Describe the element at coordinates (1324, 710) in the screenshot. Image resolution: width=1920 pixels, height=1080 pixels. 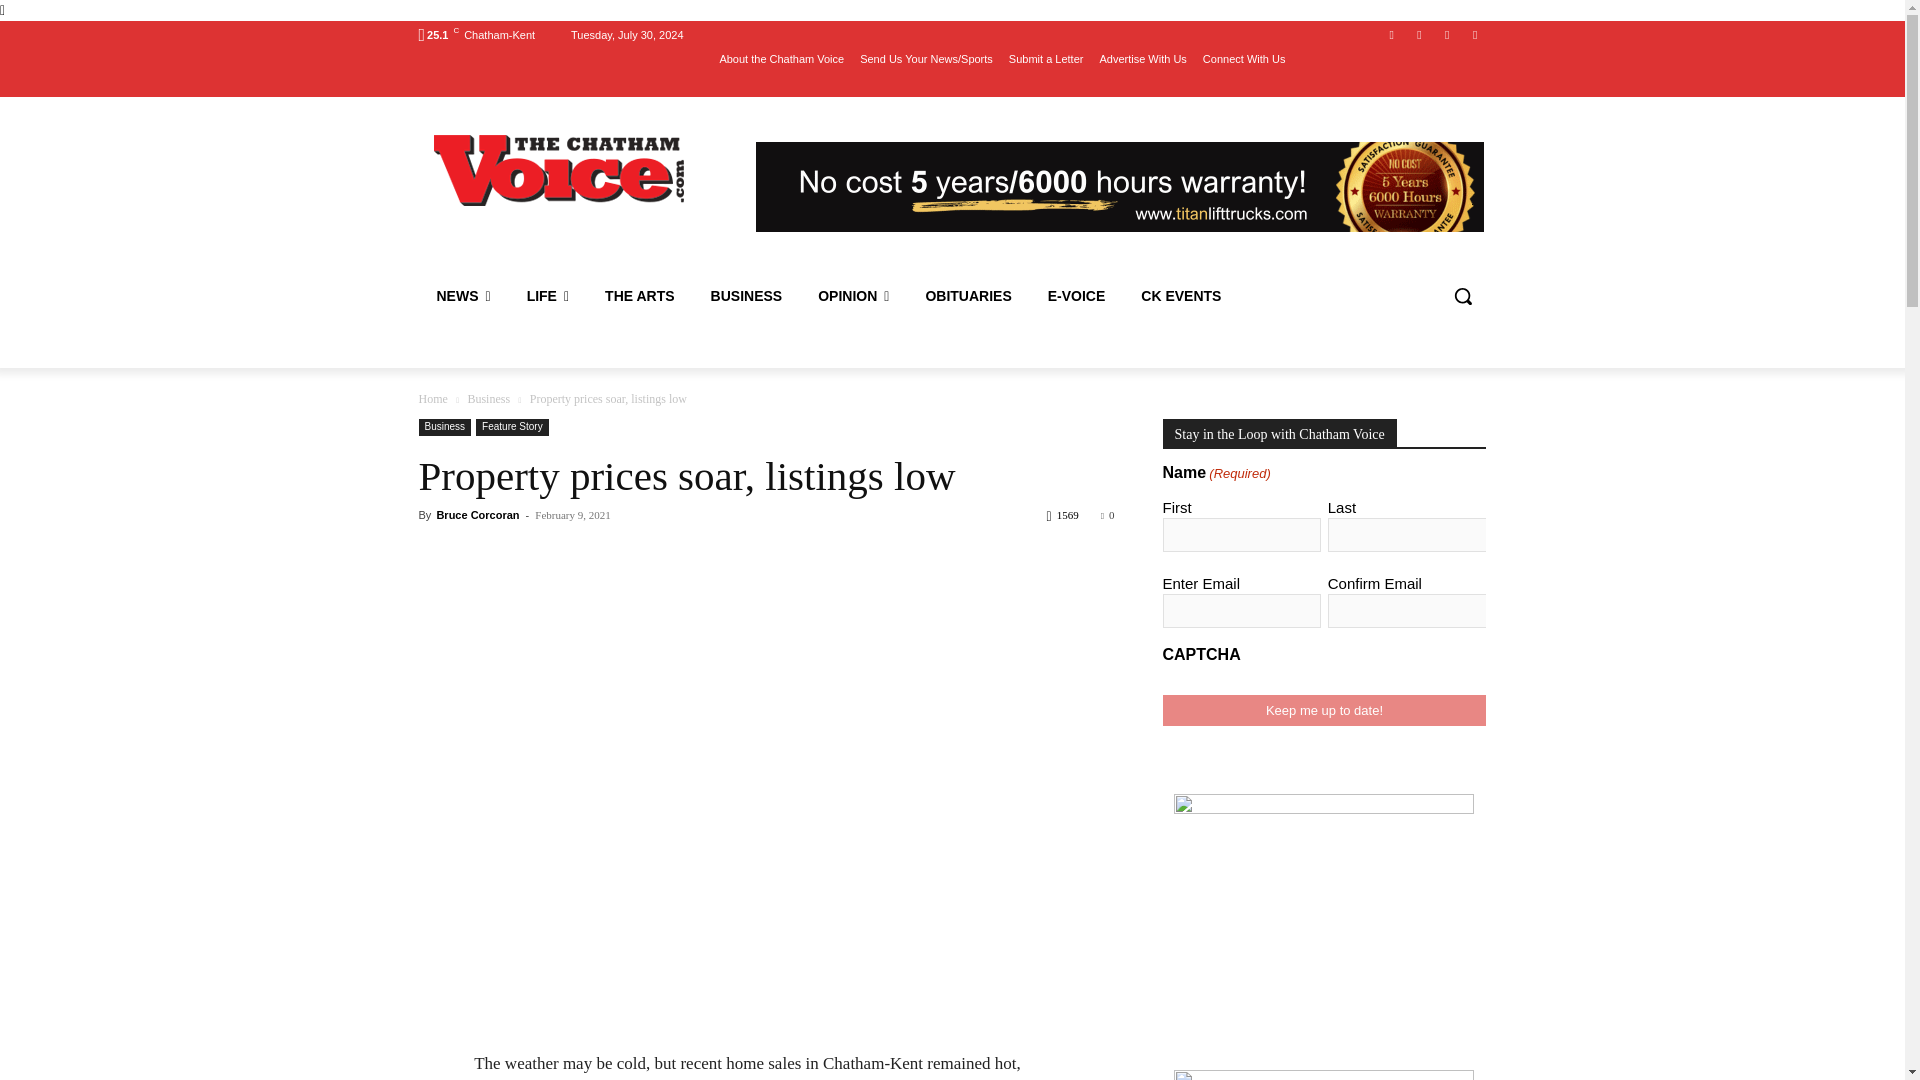
I see `Keep me up to date!` at that location.